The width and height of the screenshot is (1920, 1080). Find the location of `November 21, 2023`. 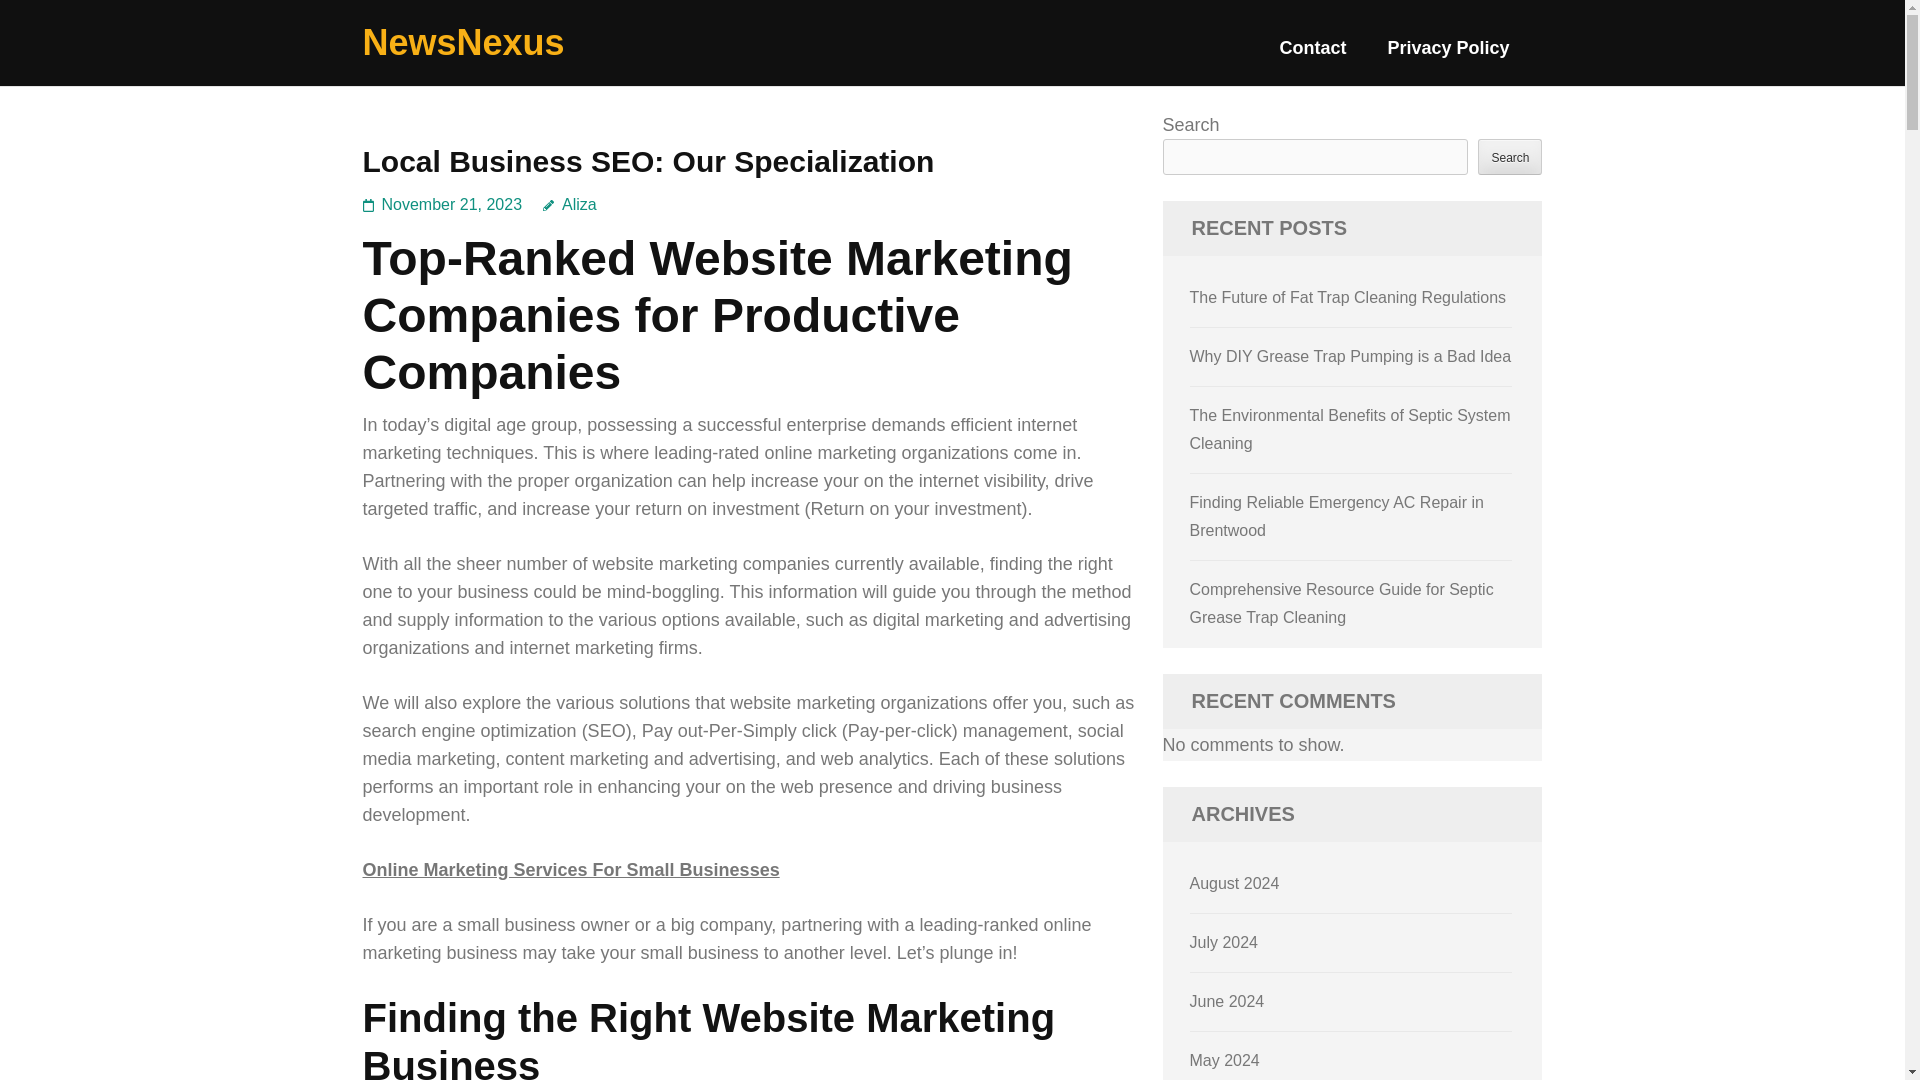

November 21, 2023 is located at coordinates (452, 204).